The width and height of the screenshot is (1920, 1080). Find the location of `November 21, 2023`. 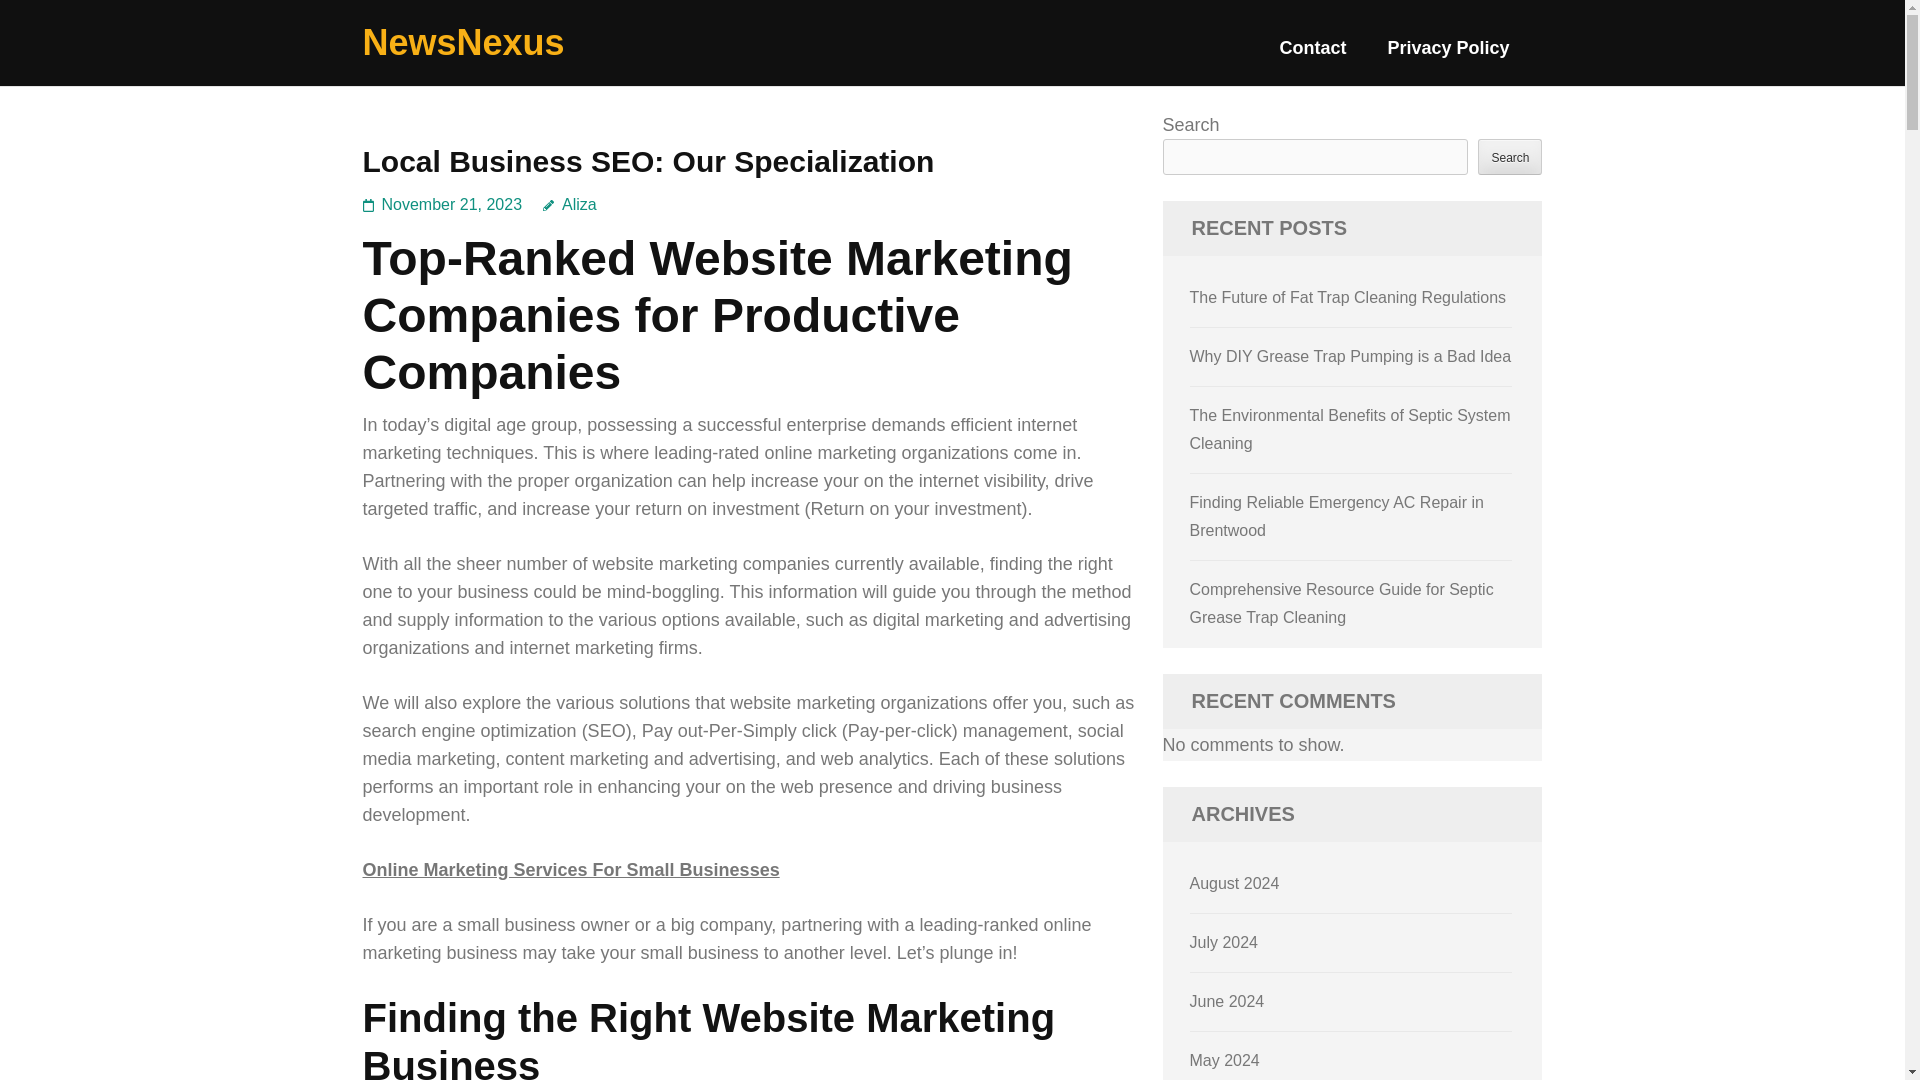

November 21, 2023 is located at coordinates (452, 204).